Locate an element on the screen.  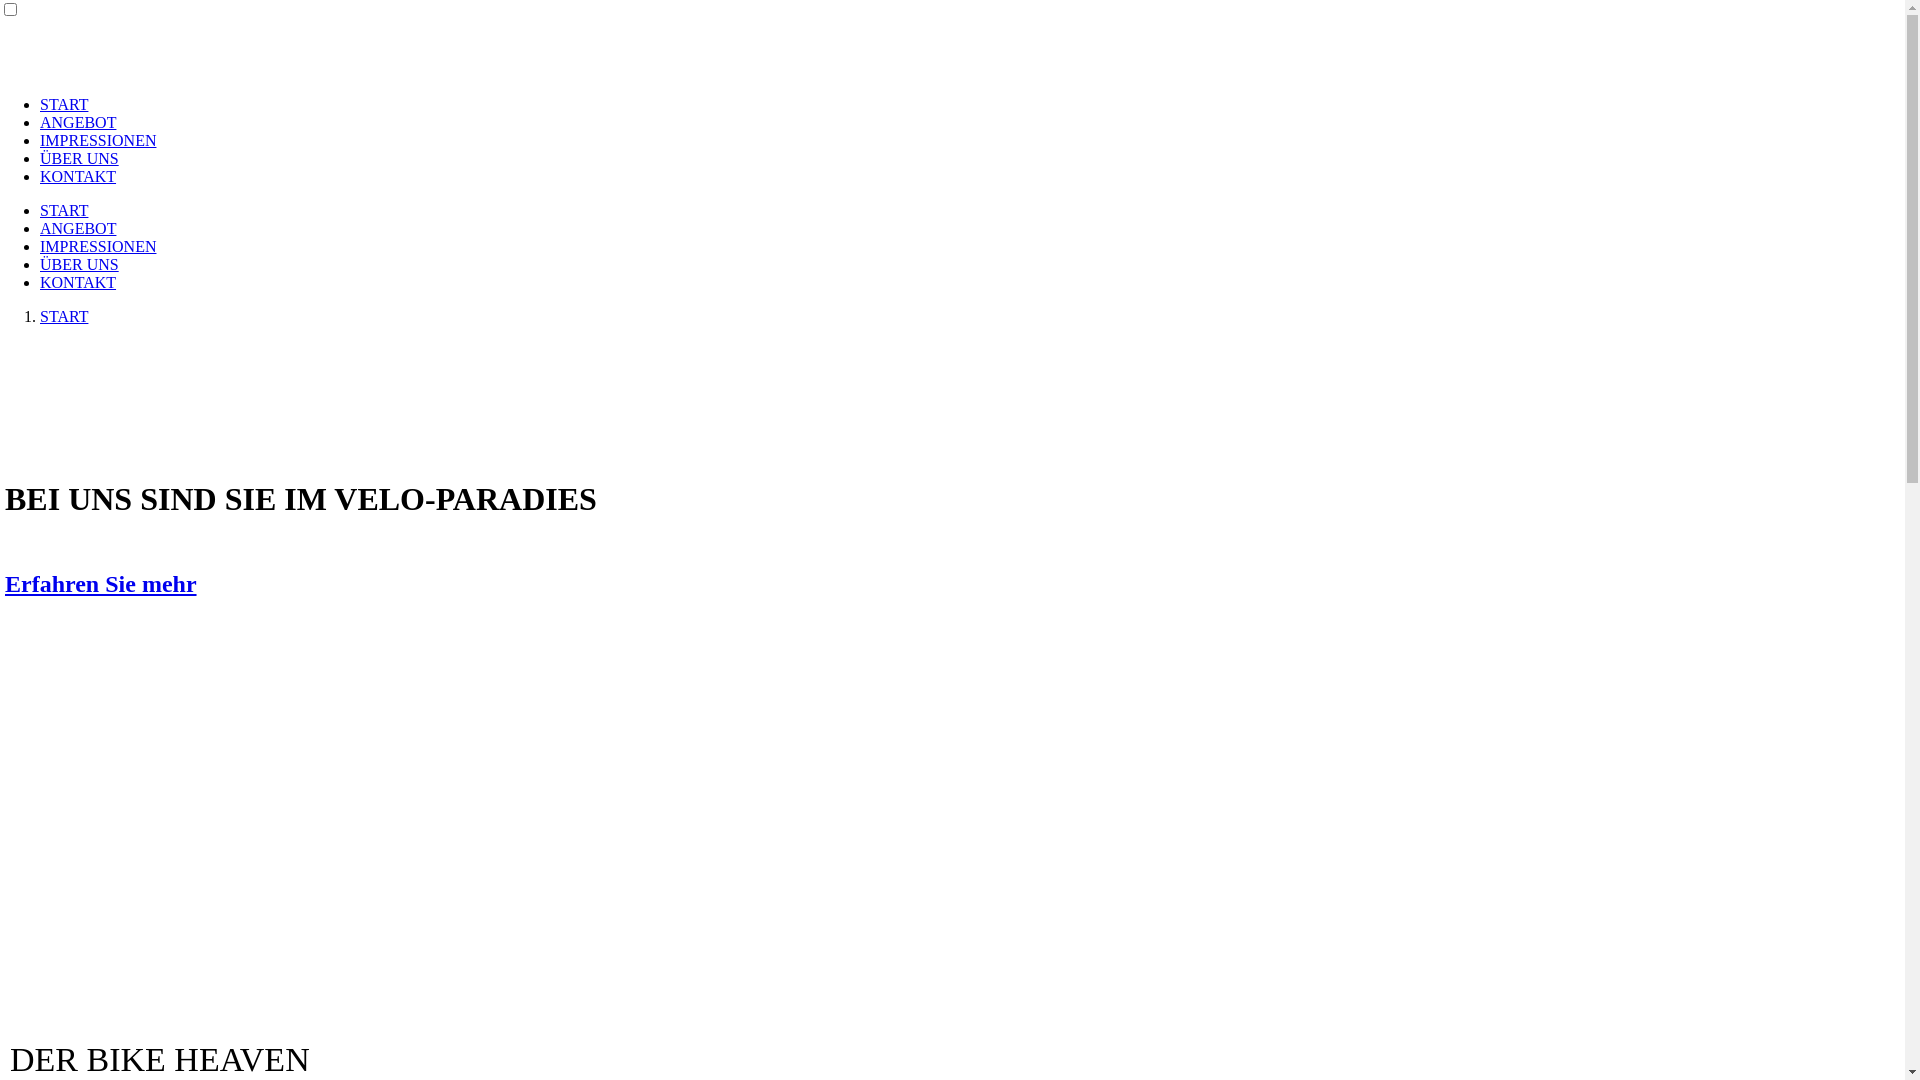
Erfahren Sie mehr is located at coordinates (101, 584).